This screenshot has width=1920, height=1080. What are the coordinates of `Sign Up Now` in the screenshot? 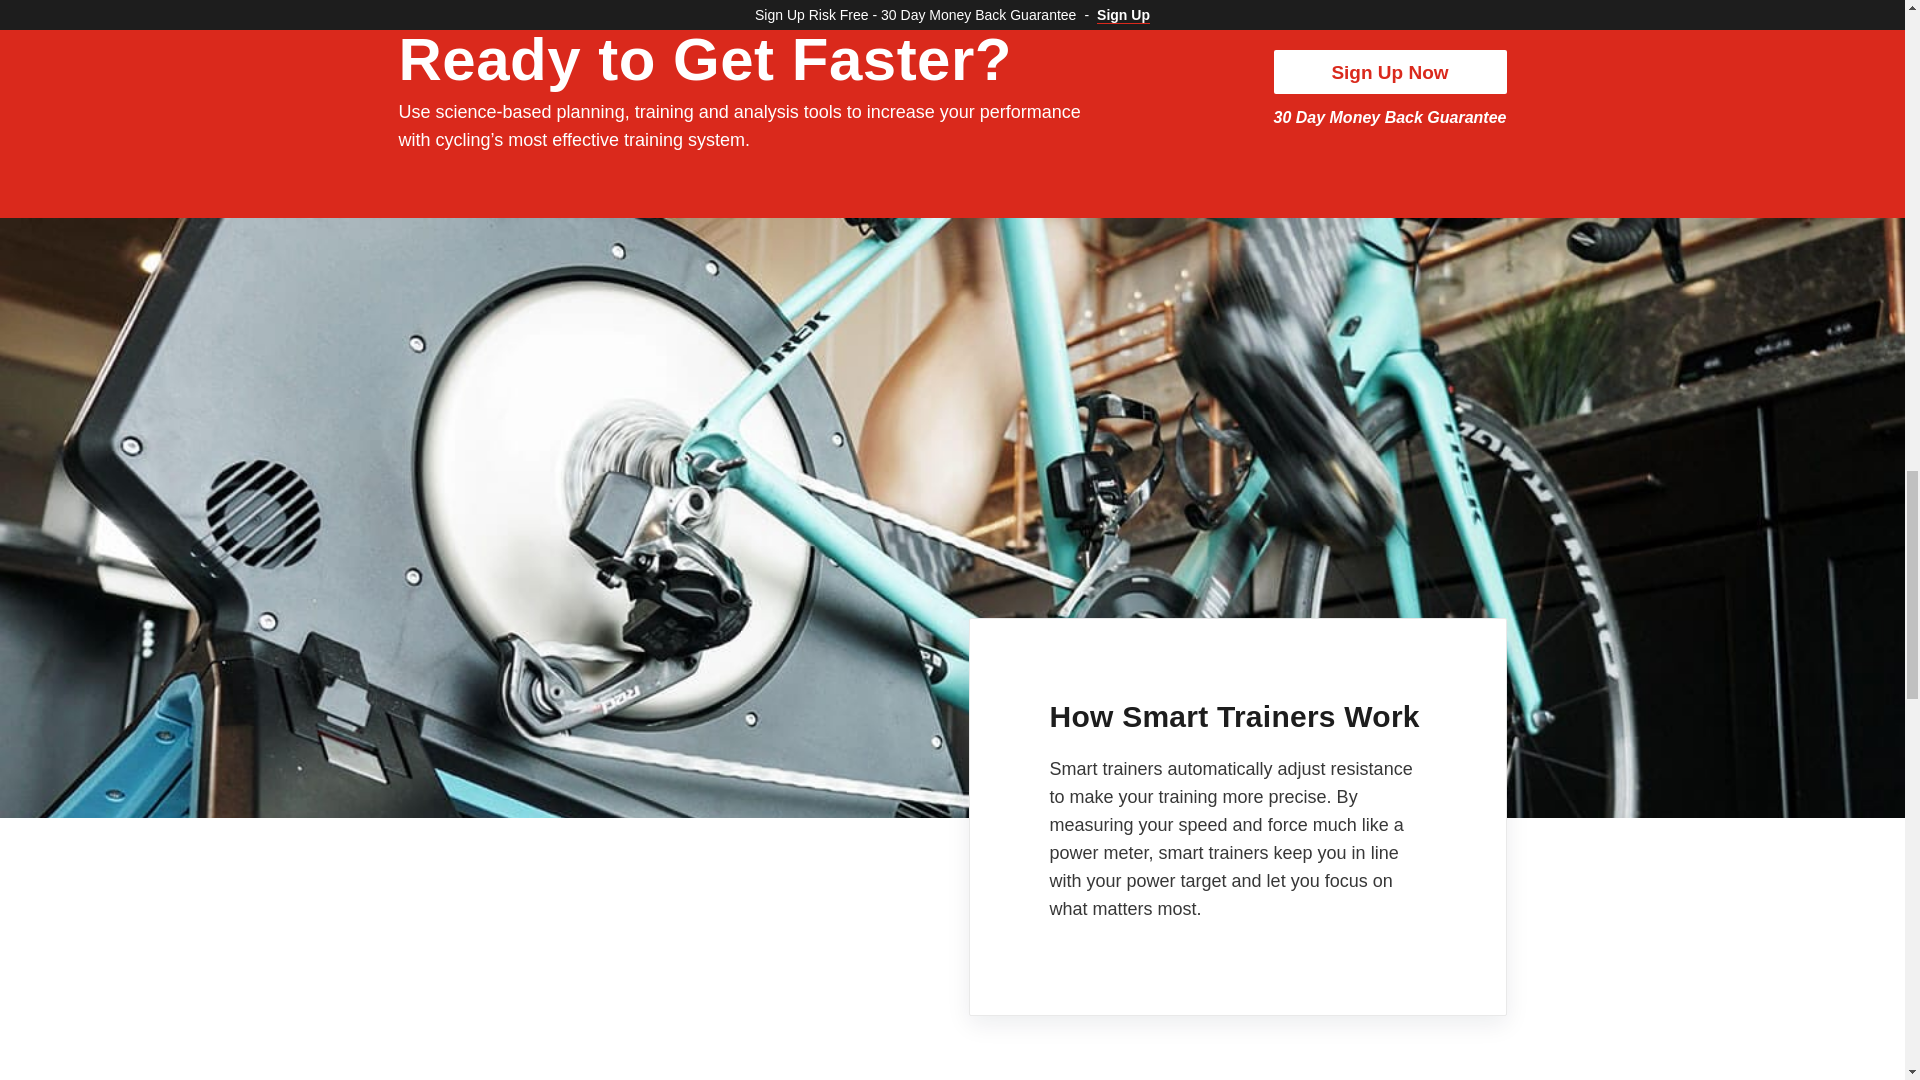 It's located at (1390, 71).